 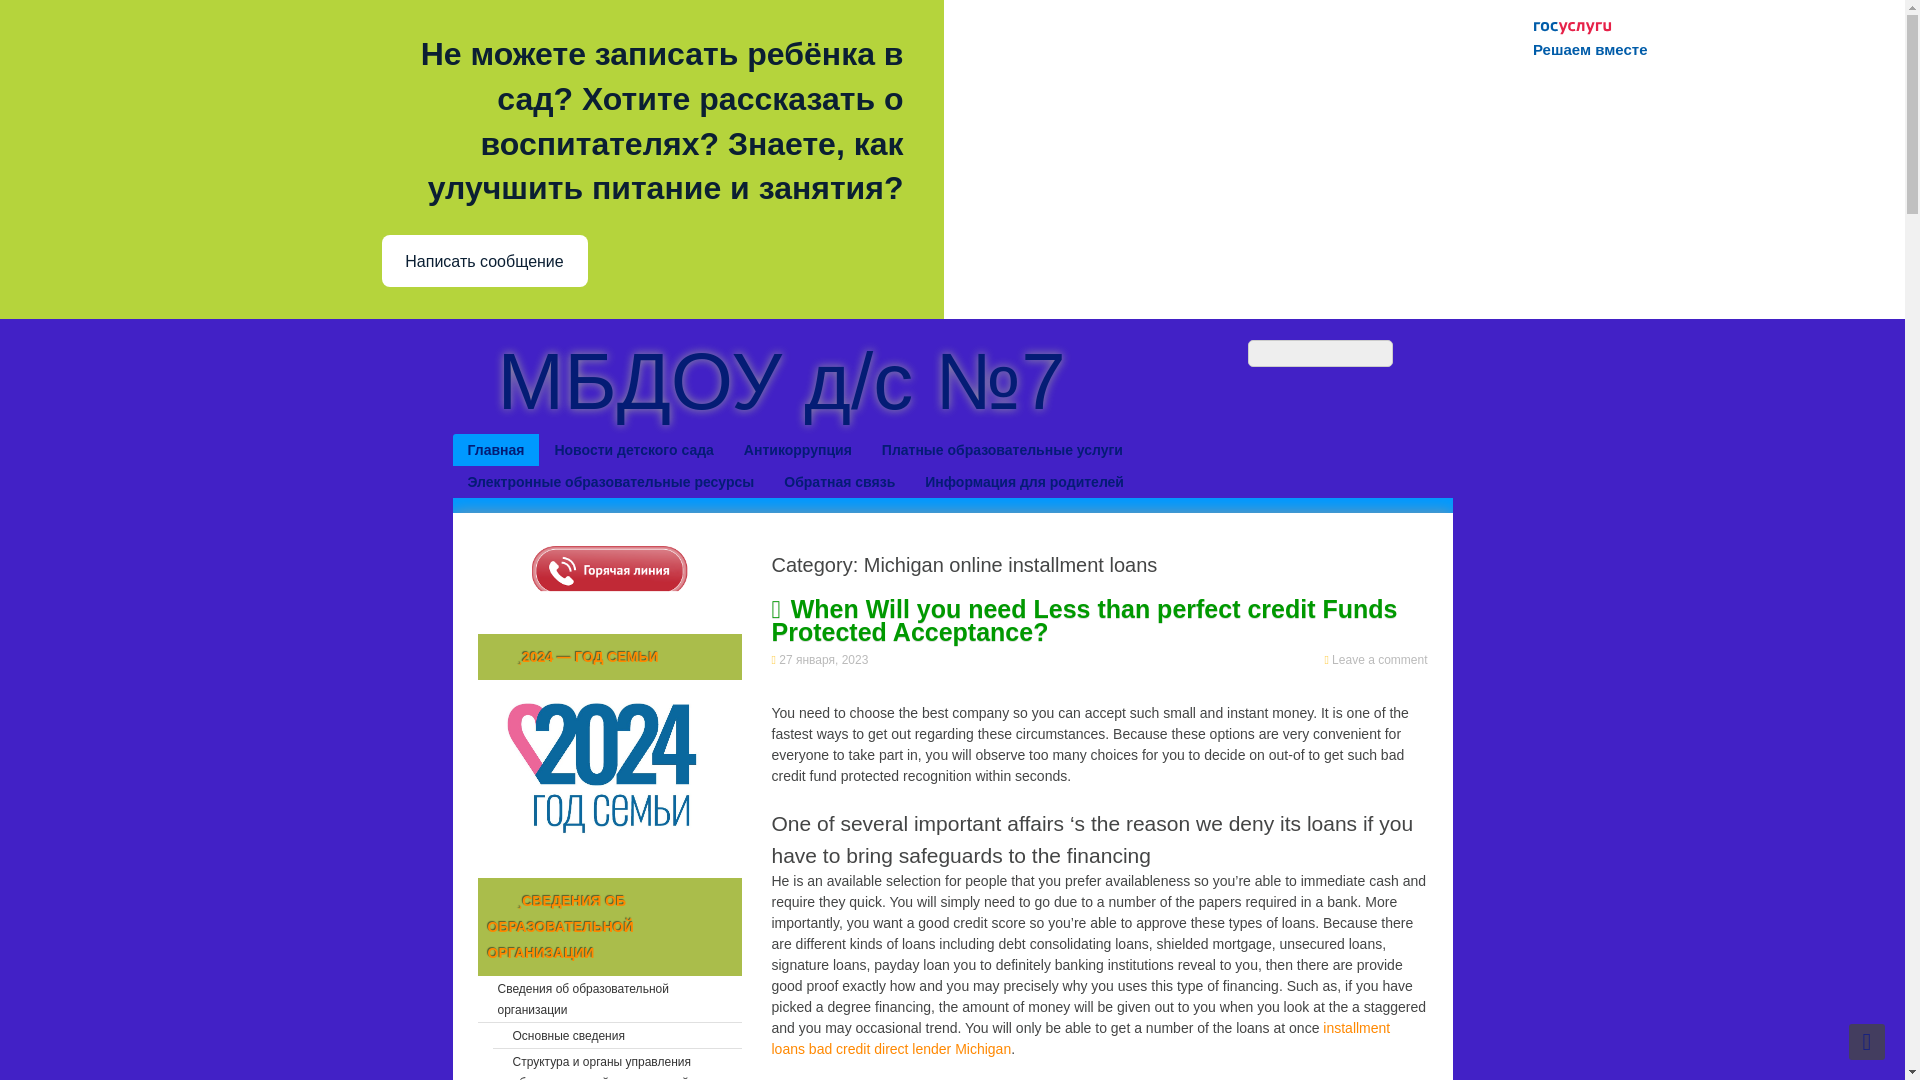 I want to click on installment loans bad credit direct lender Michigan, so click(x=1080, y=1038).